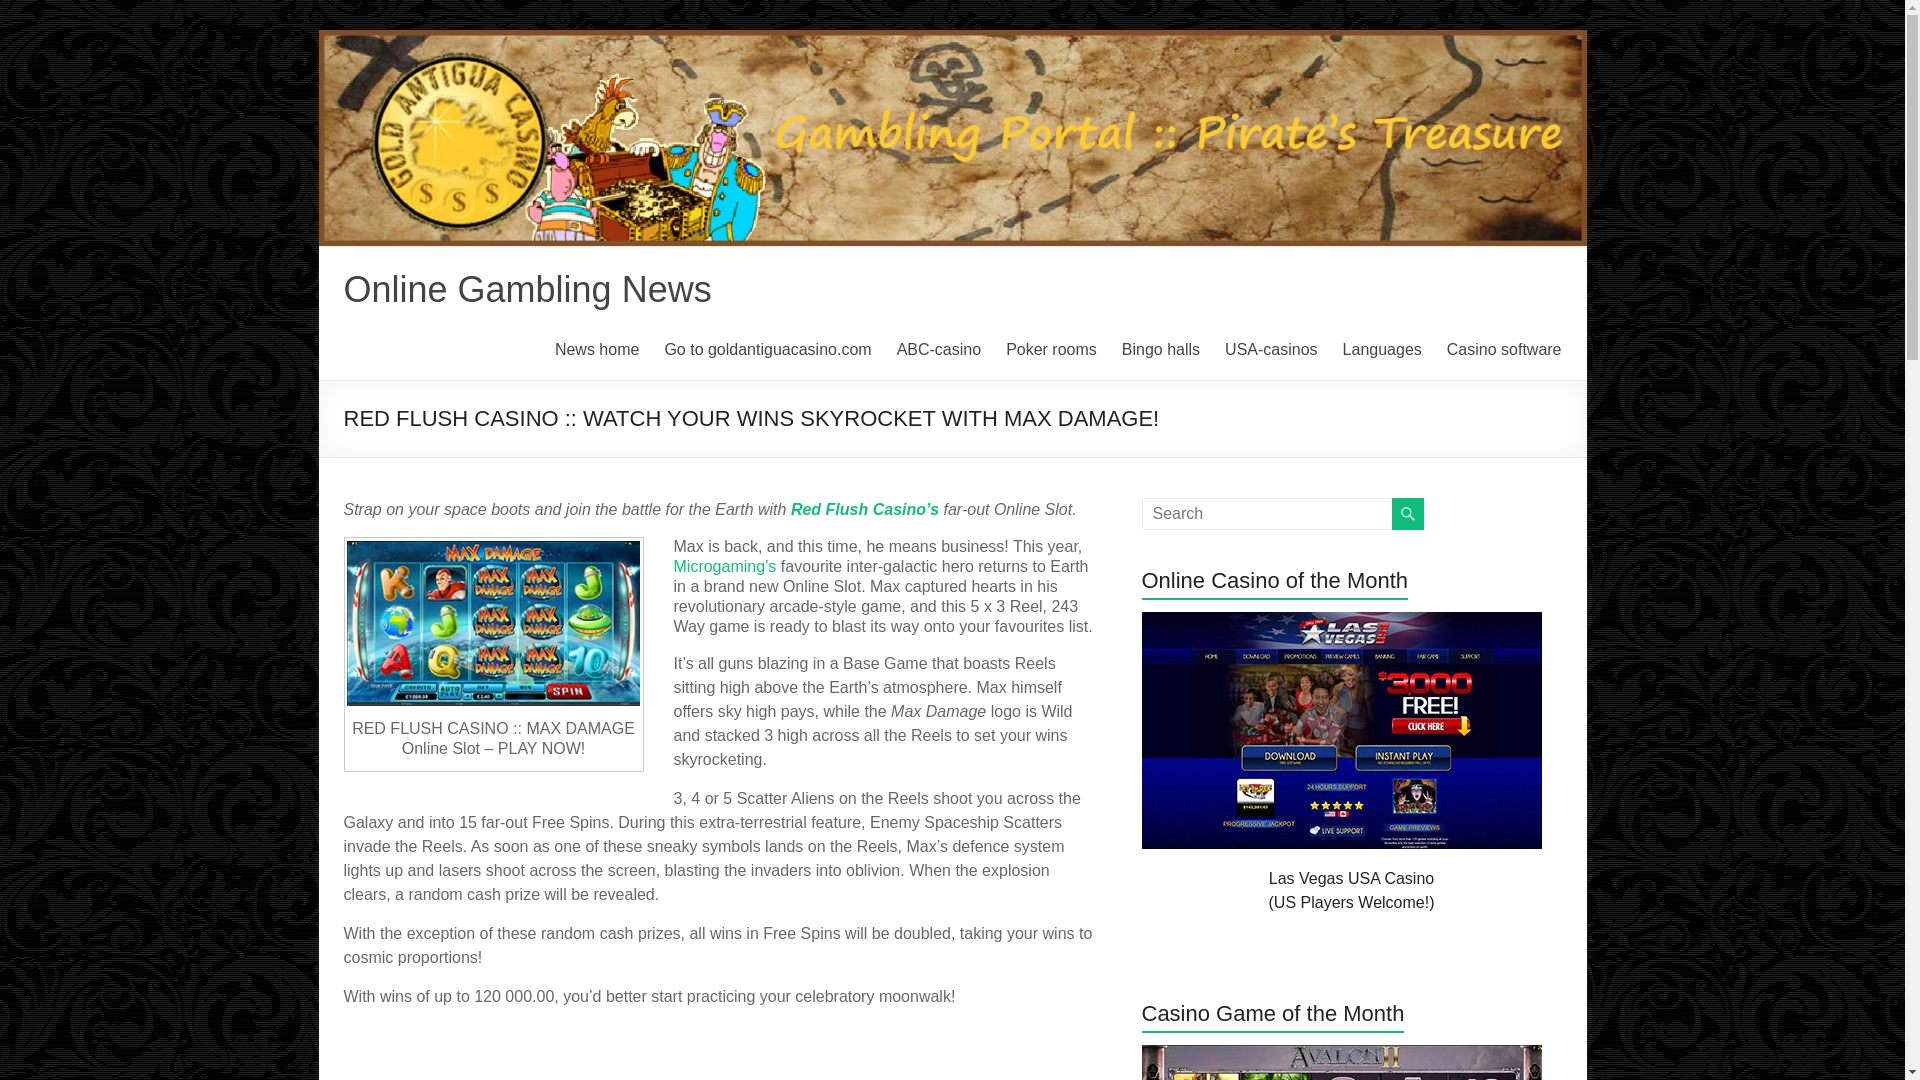  What do you see at coordinates (1051, 350) in the screenshot?
I see `Poker rooms` at bounding box center [1051, 350].